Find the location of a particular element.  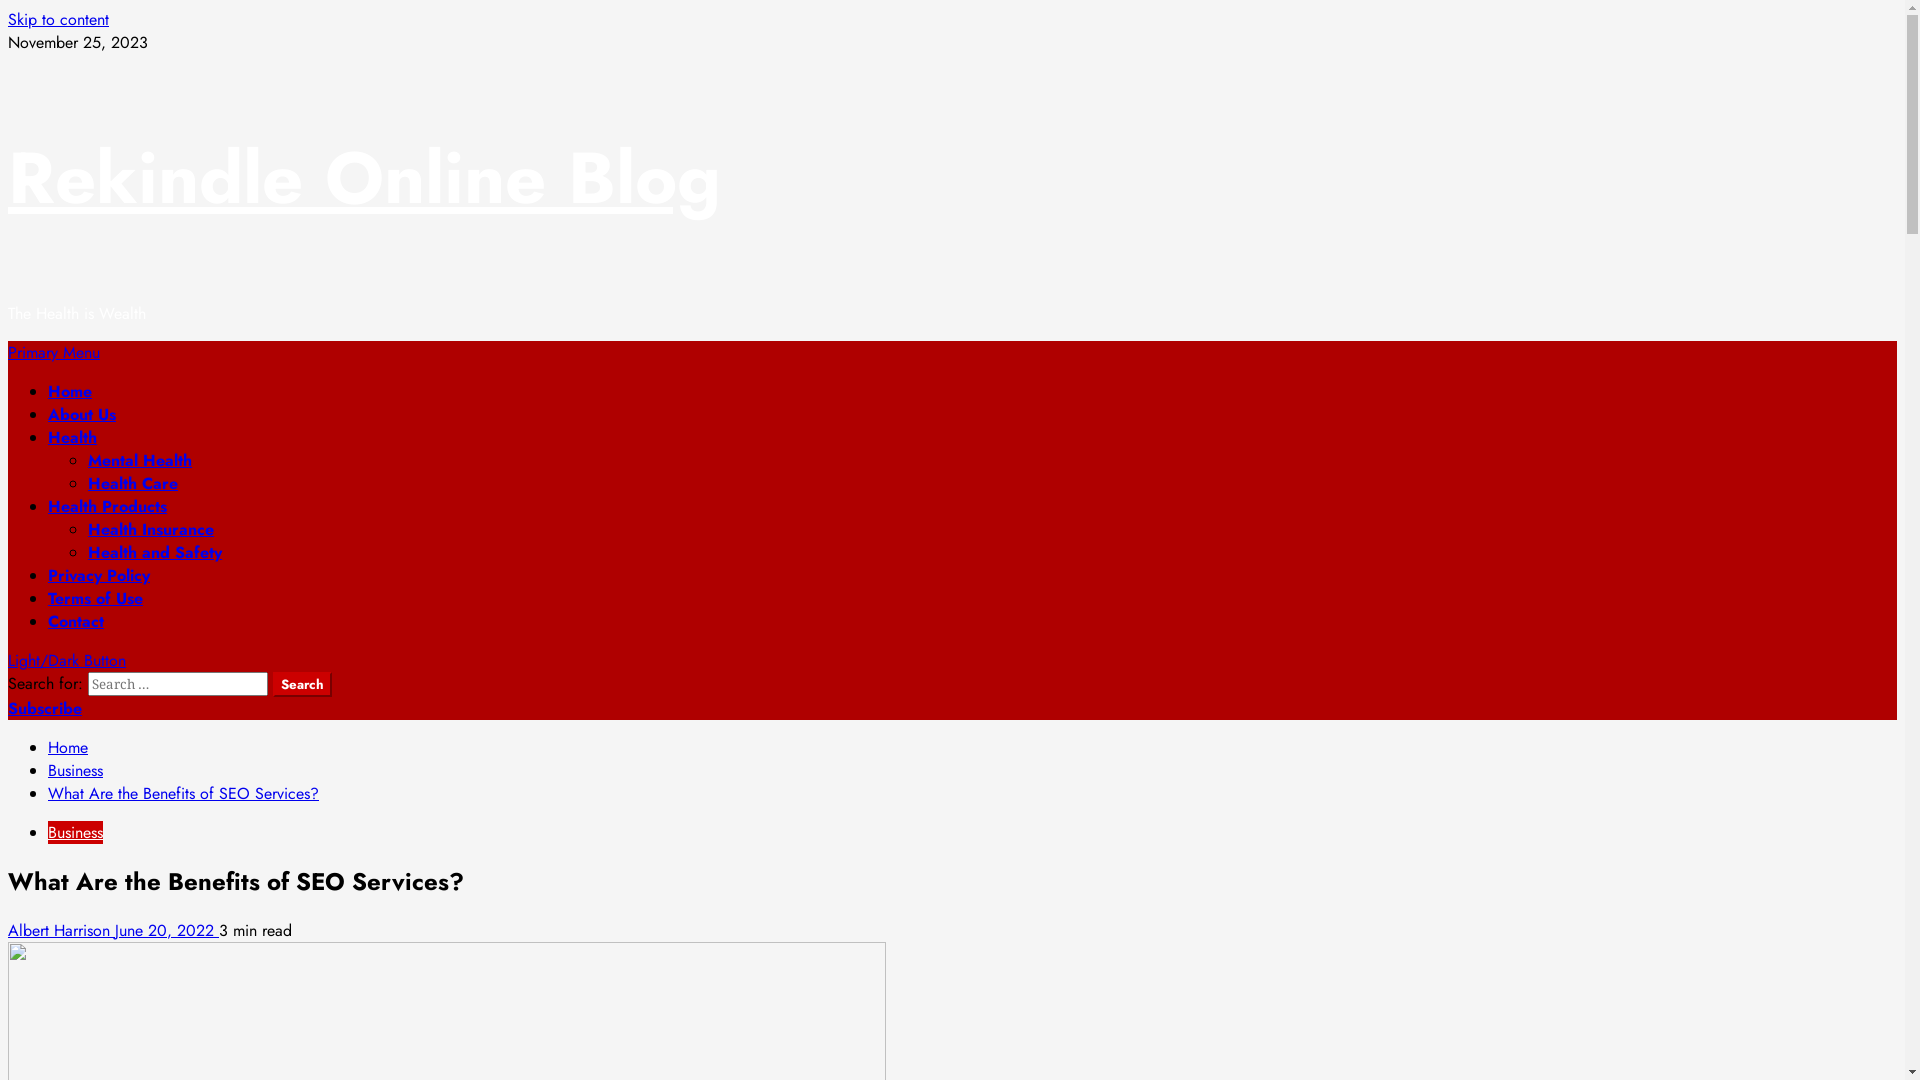

Skip to content is located at coordinates (58, 20).